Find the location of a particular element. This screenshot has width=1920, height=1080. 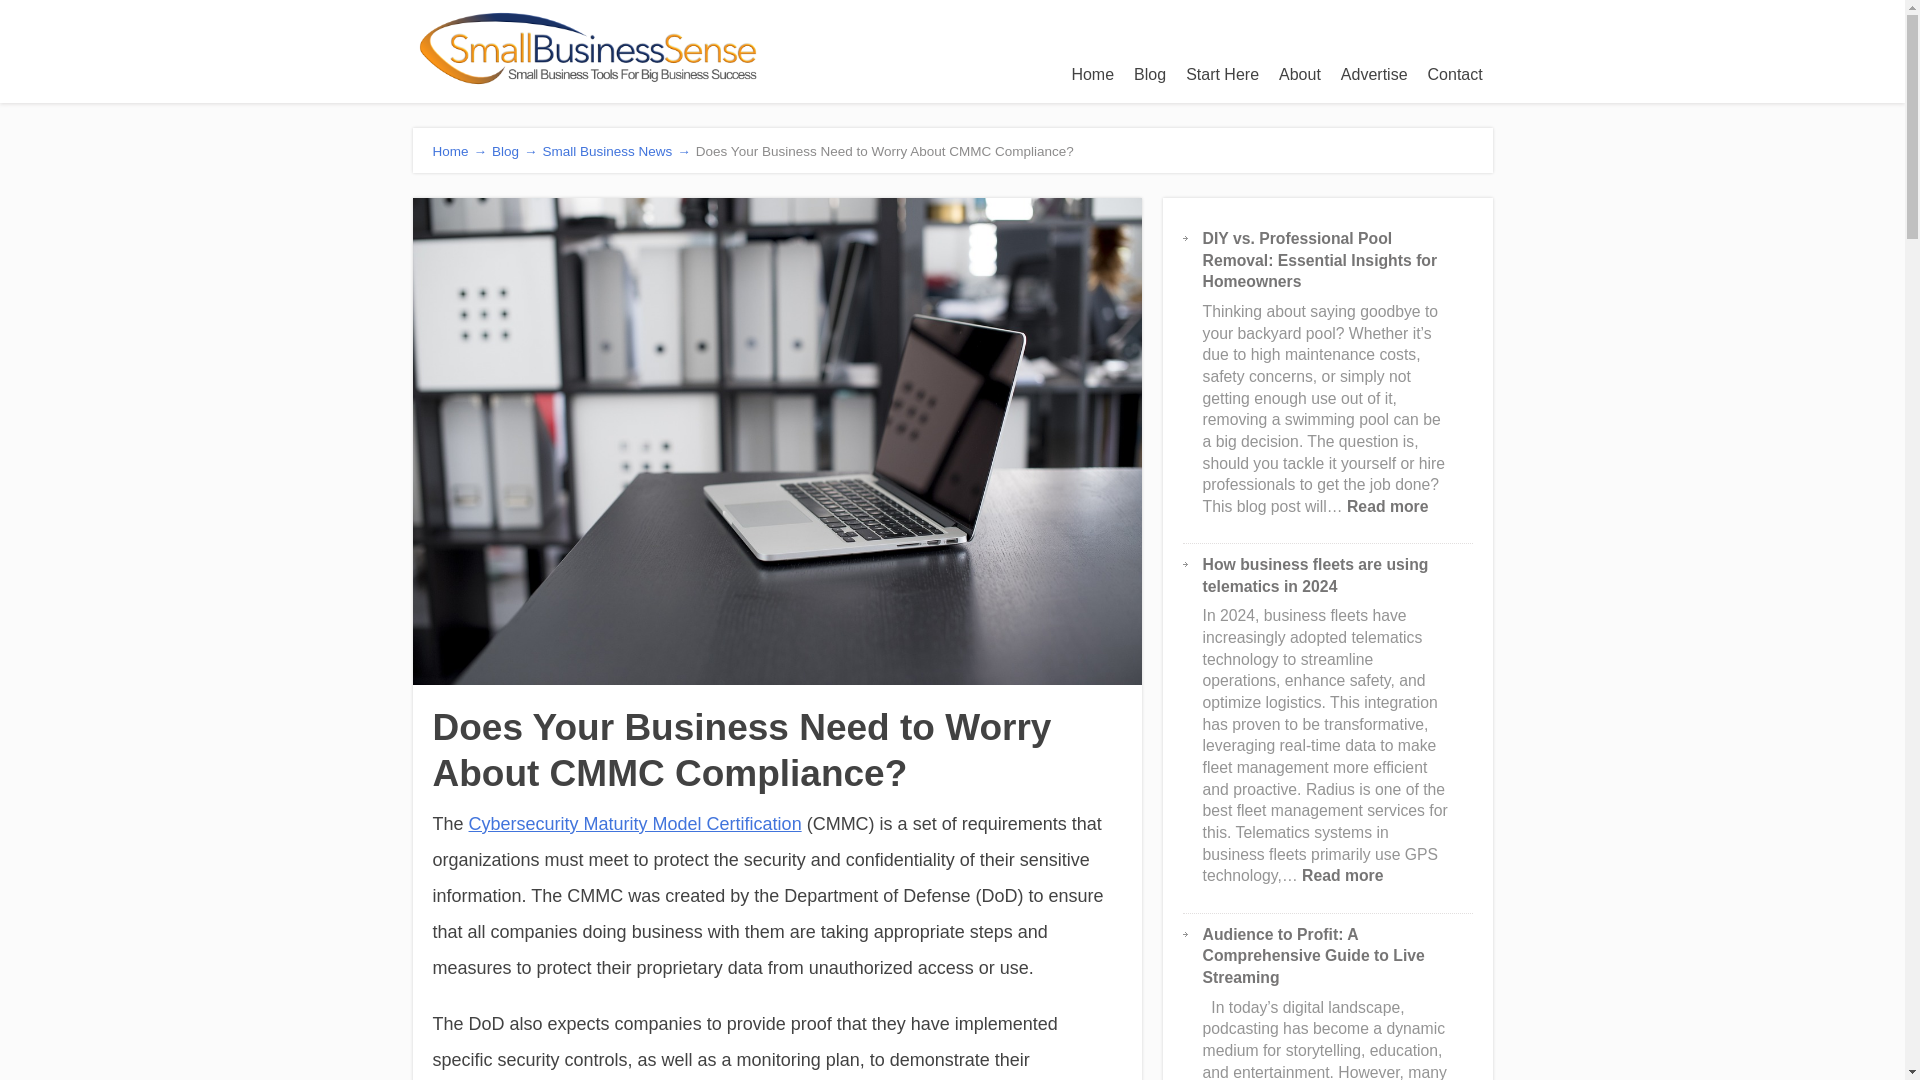

Cybersecurity Maturity Model Certification is located at coordinates (635, 824).